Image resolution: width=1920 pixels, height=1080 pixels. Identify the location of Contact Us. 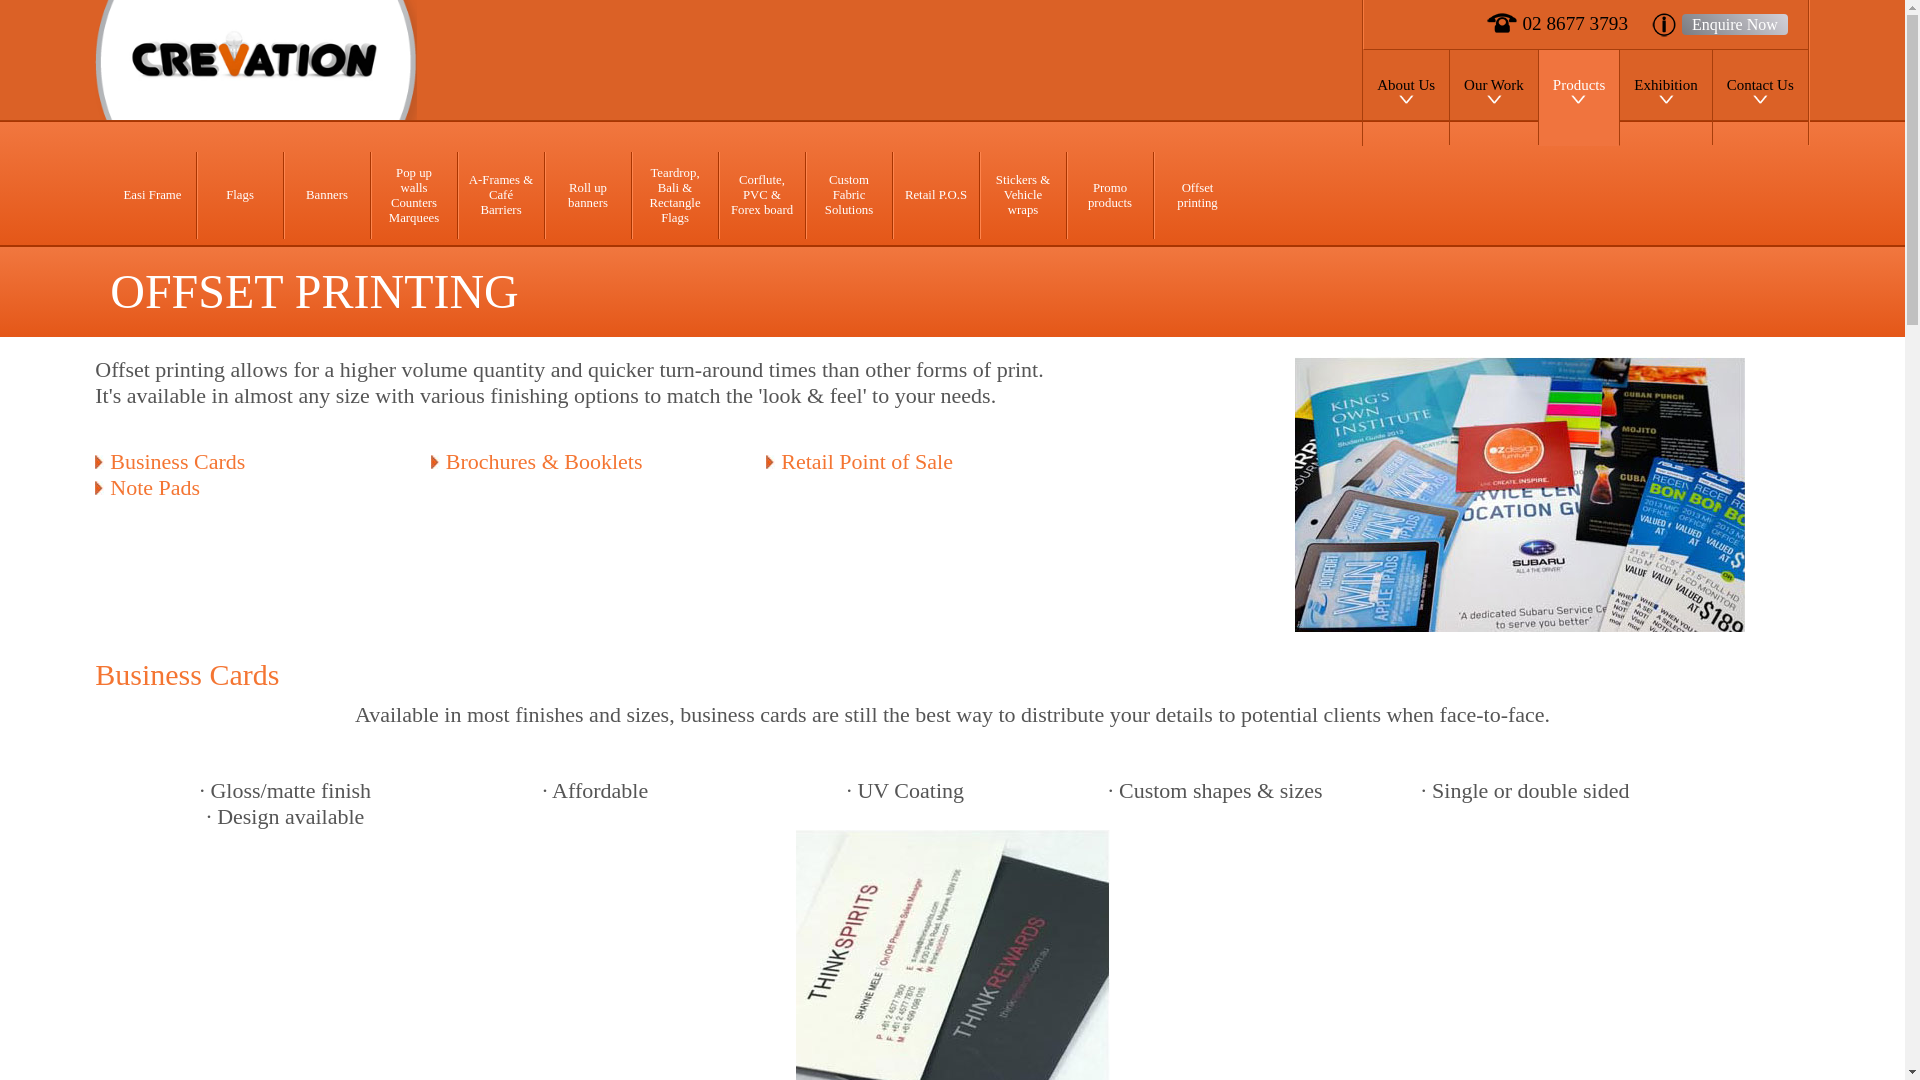
(1761, 98).